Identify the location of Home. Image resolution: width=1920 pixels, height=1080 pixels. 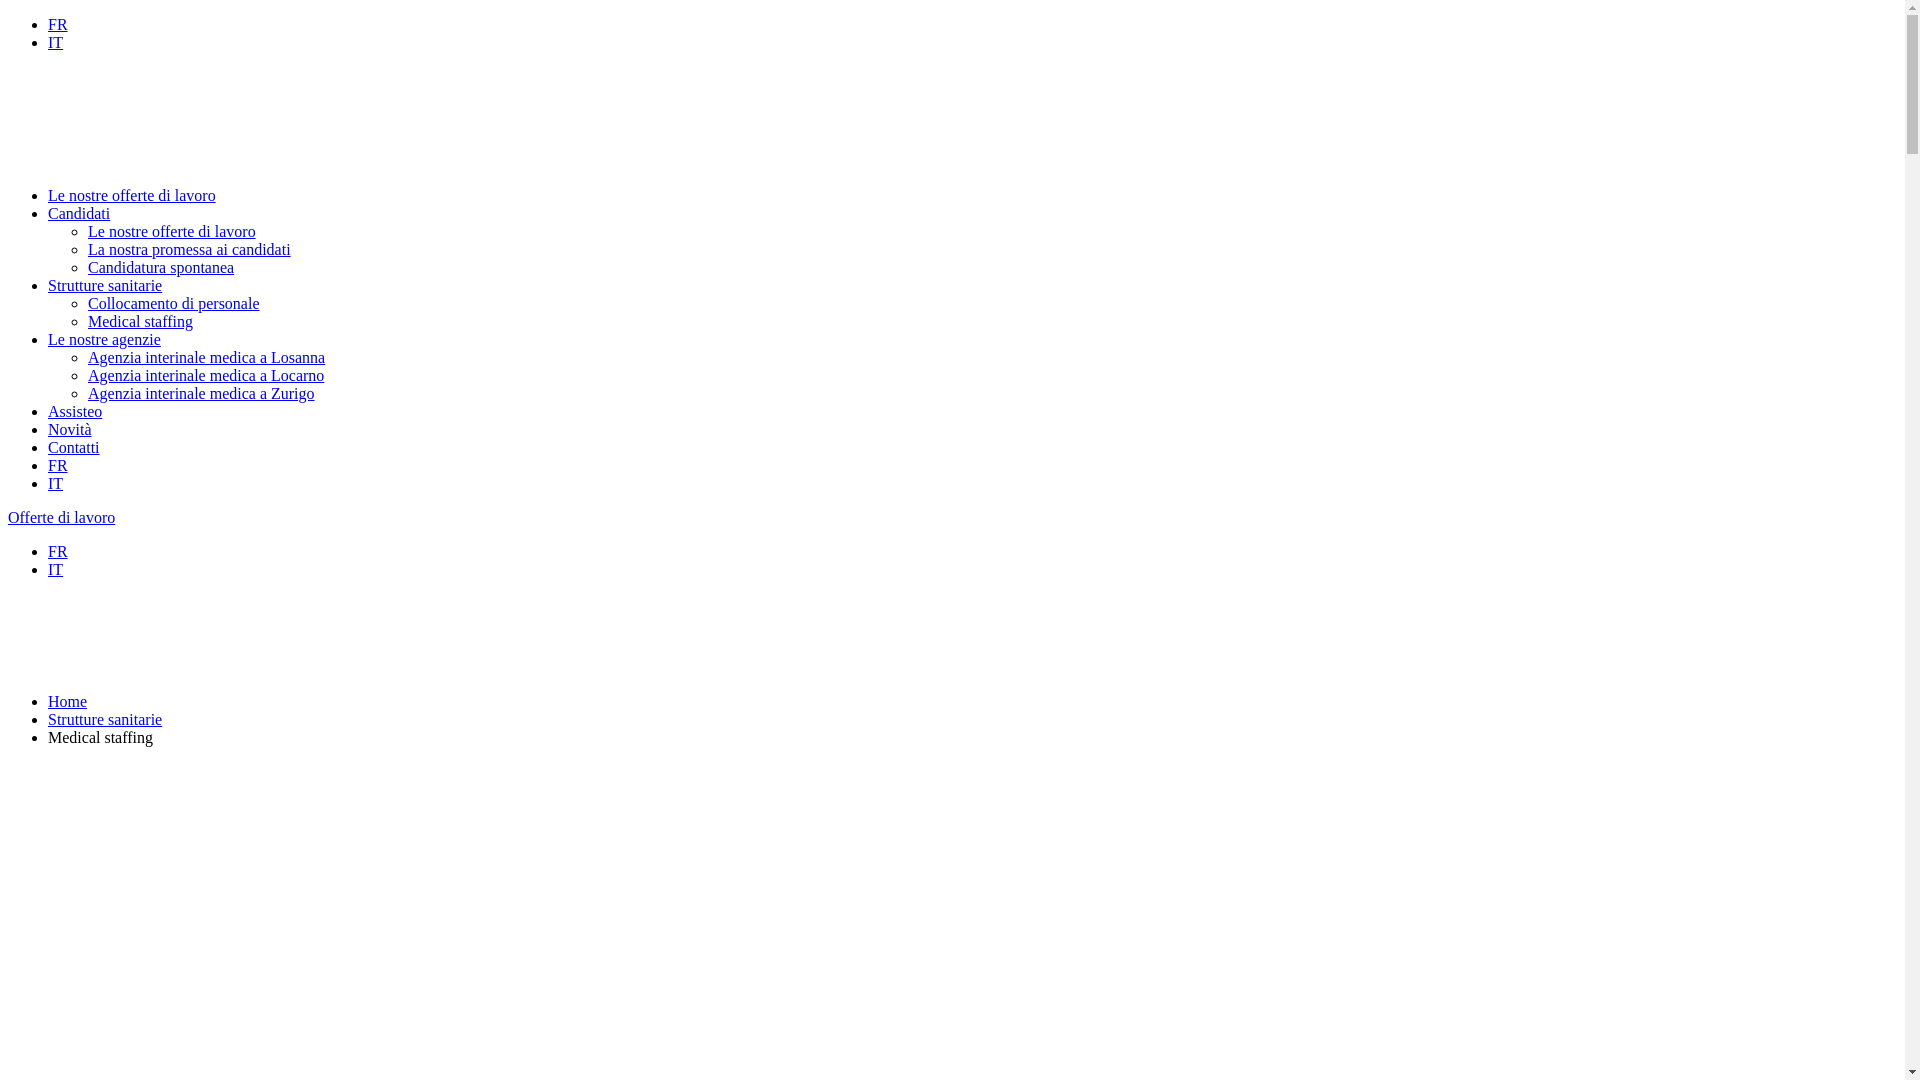
(68, 702).